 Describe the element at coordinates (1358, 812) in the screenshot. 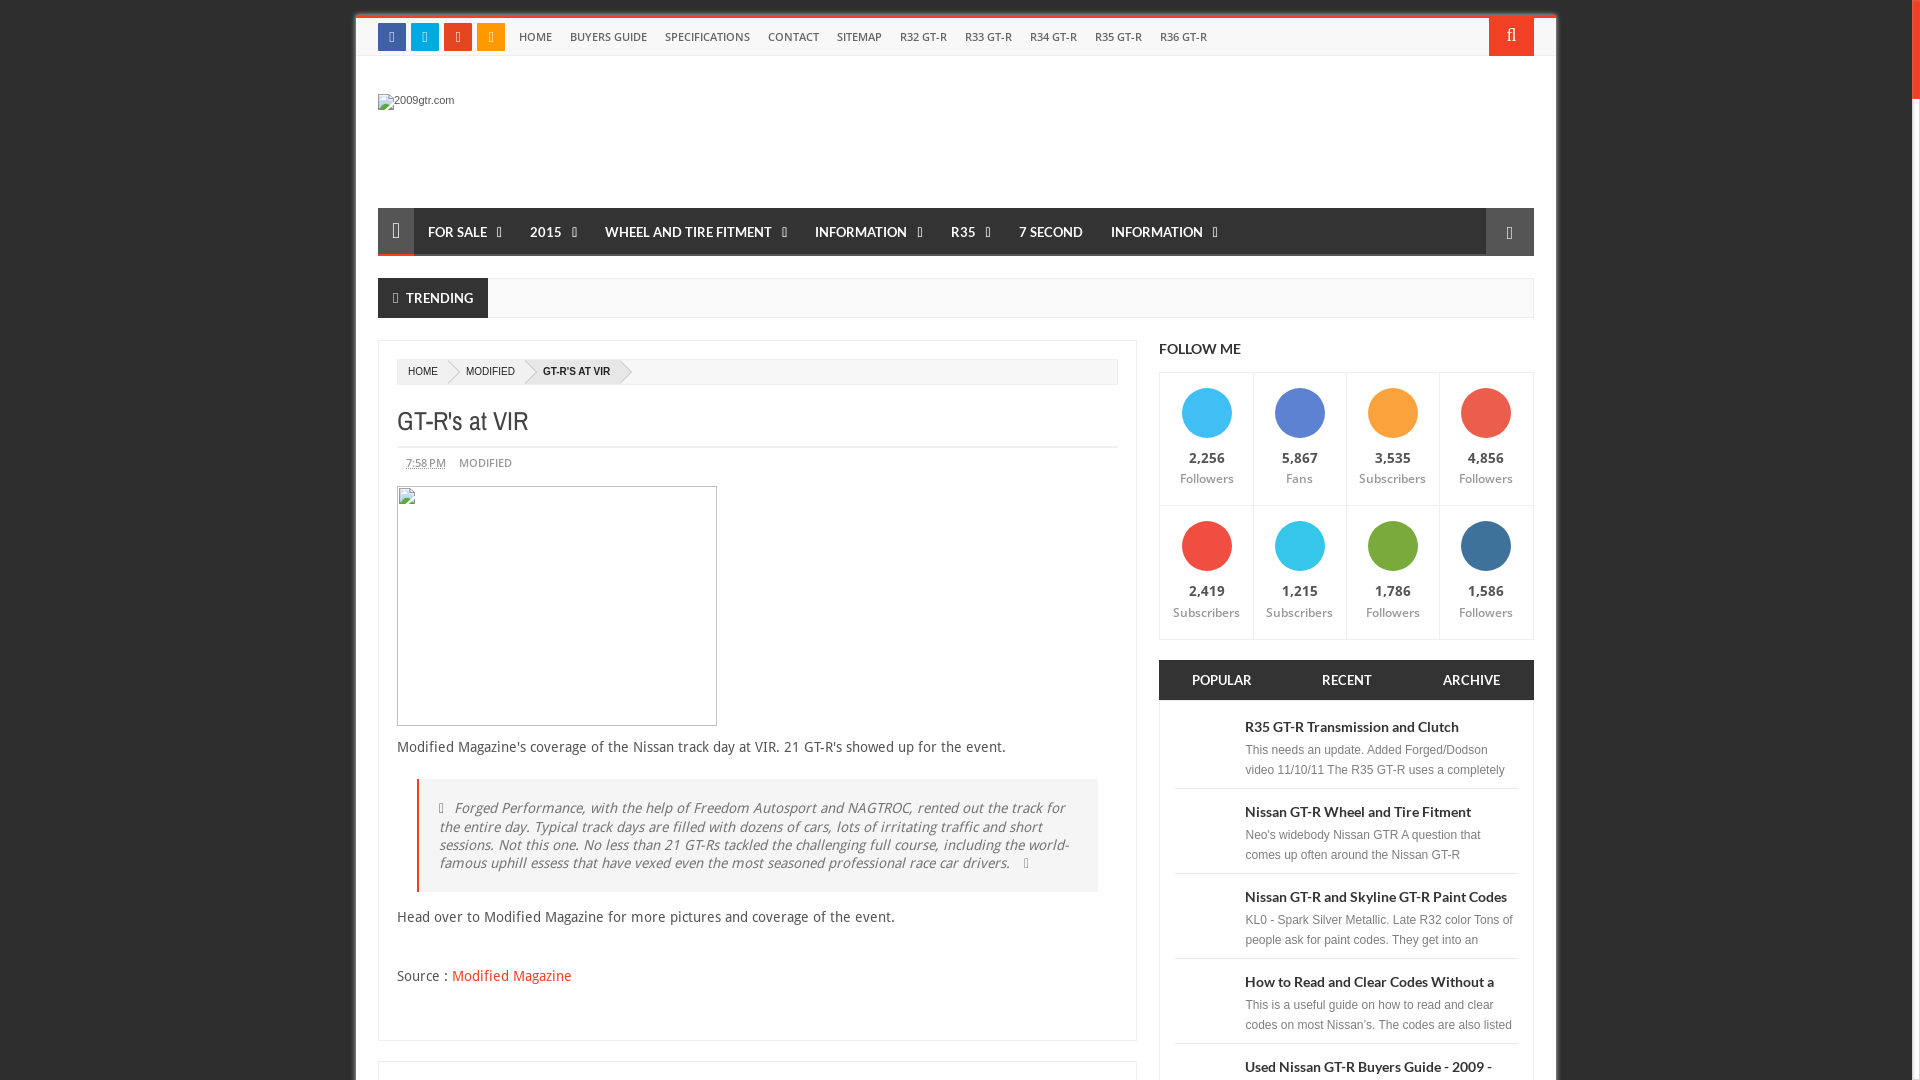

I see `Nissan GT-R Wheel and Tire Fitment` at that location.